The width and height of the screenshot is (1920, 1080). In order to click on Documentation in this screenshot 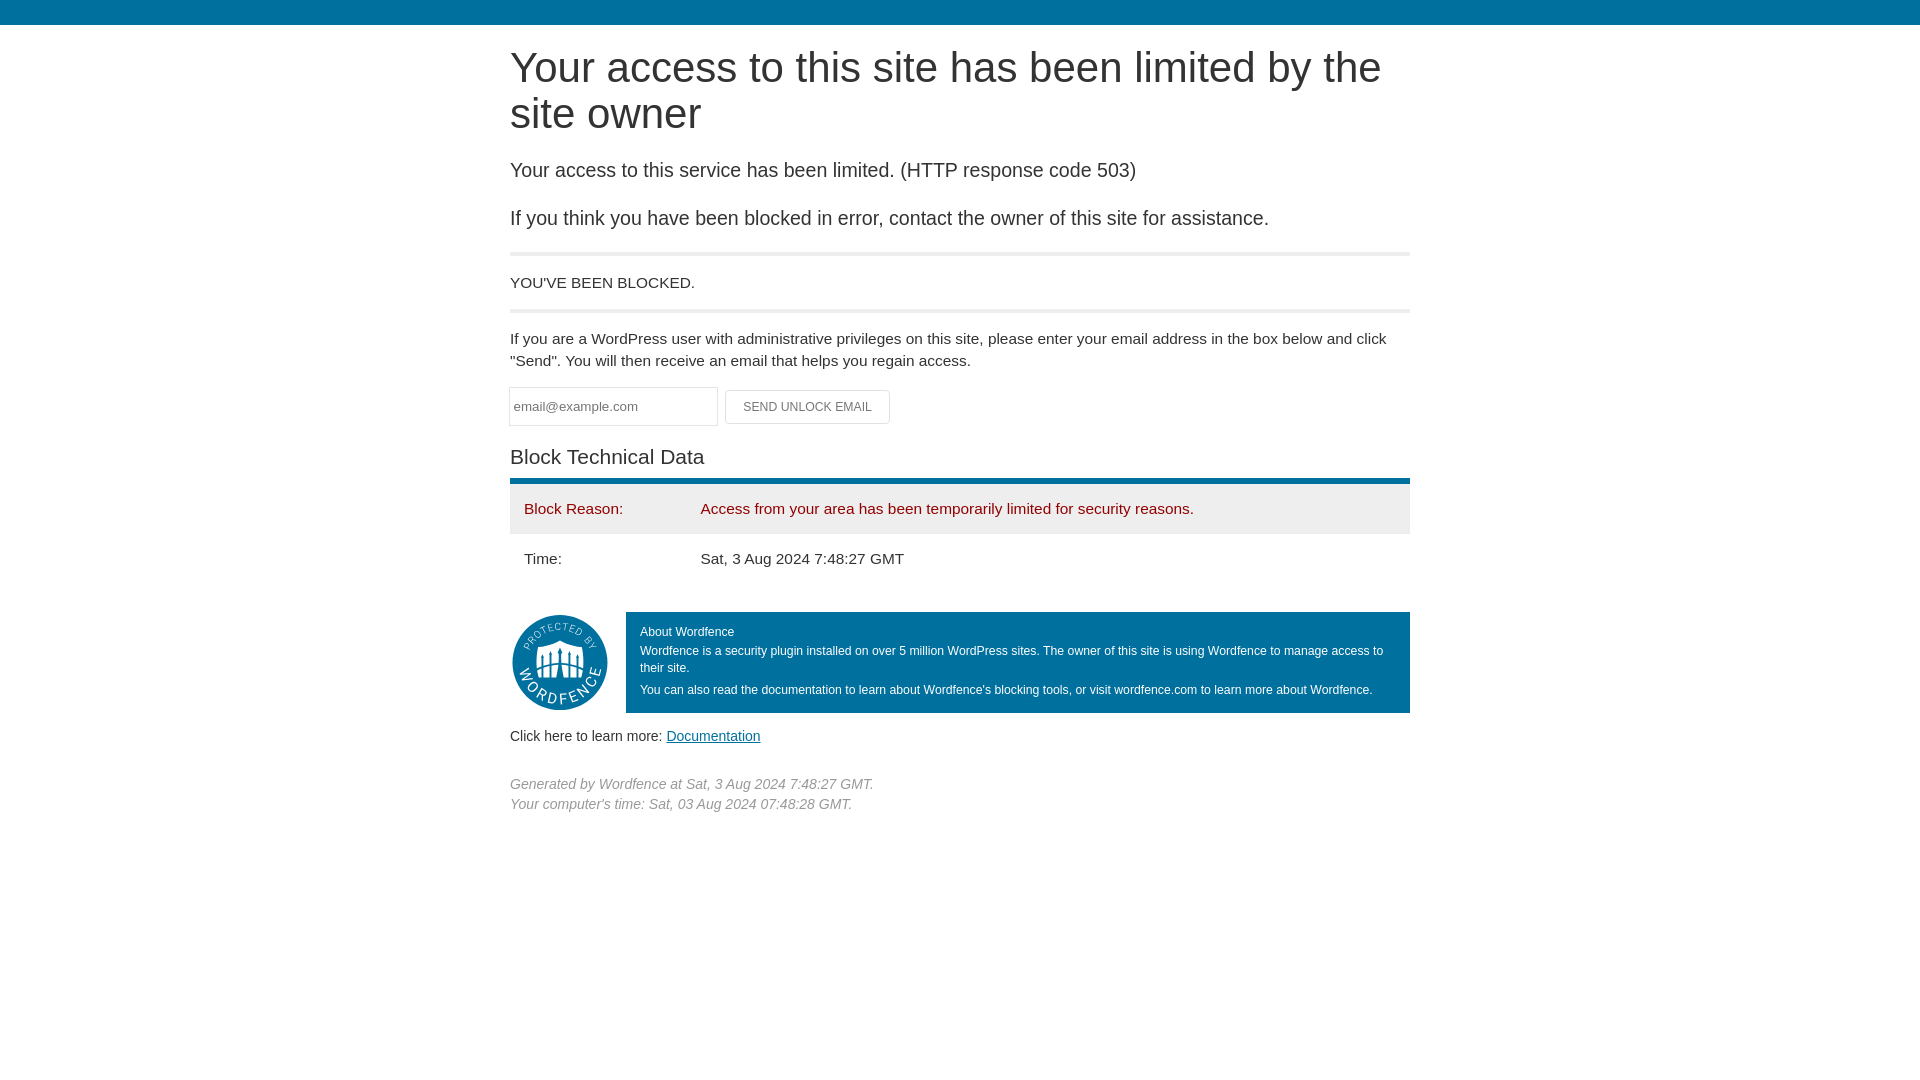, I will do `click(713, 736)`.